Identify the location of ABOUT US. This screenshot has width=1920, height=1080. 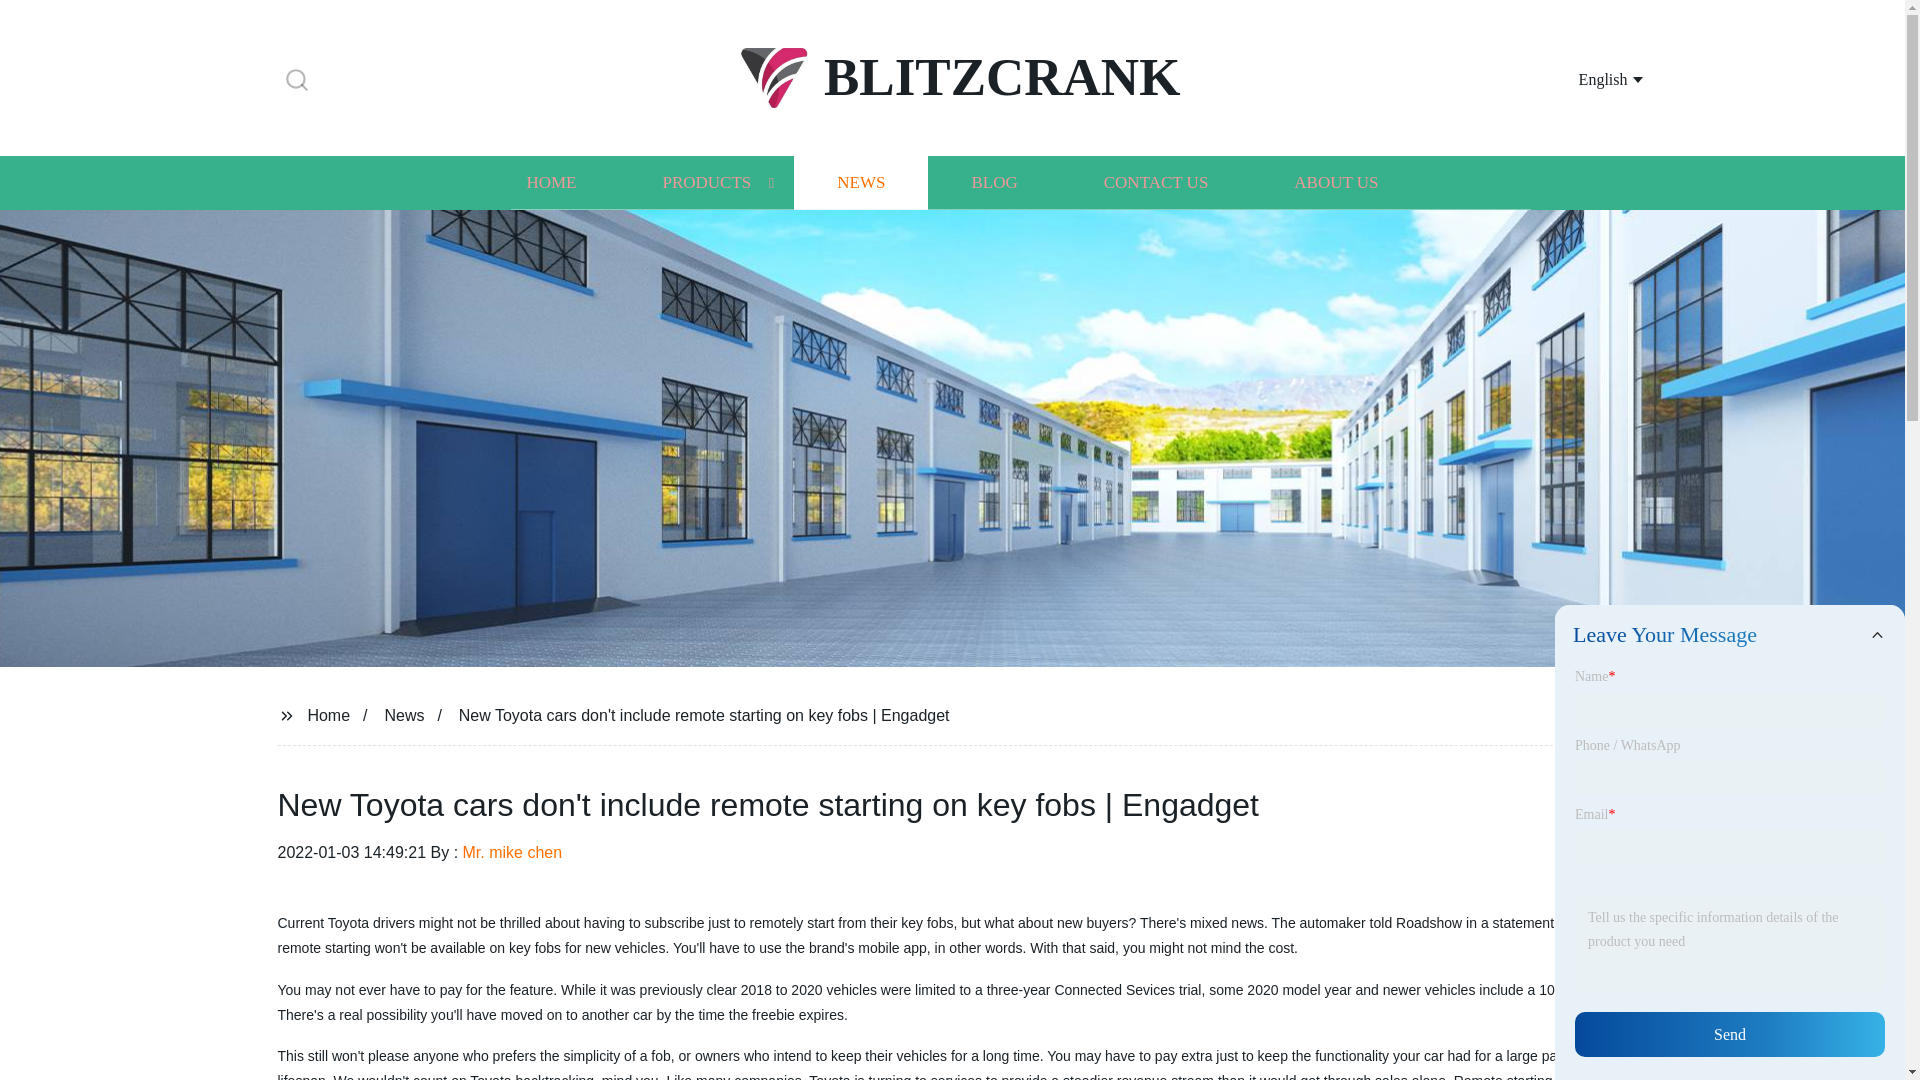
(1336, 182).